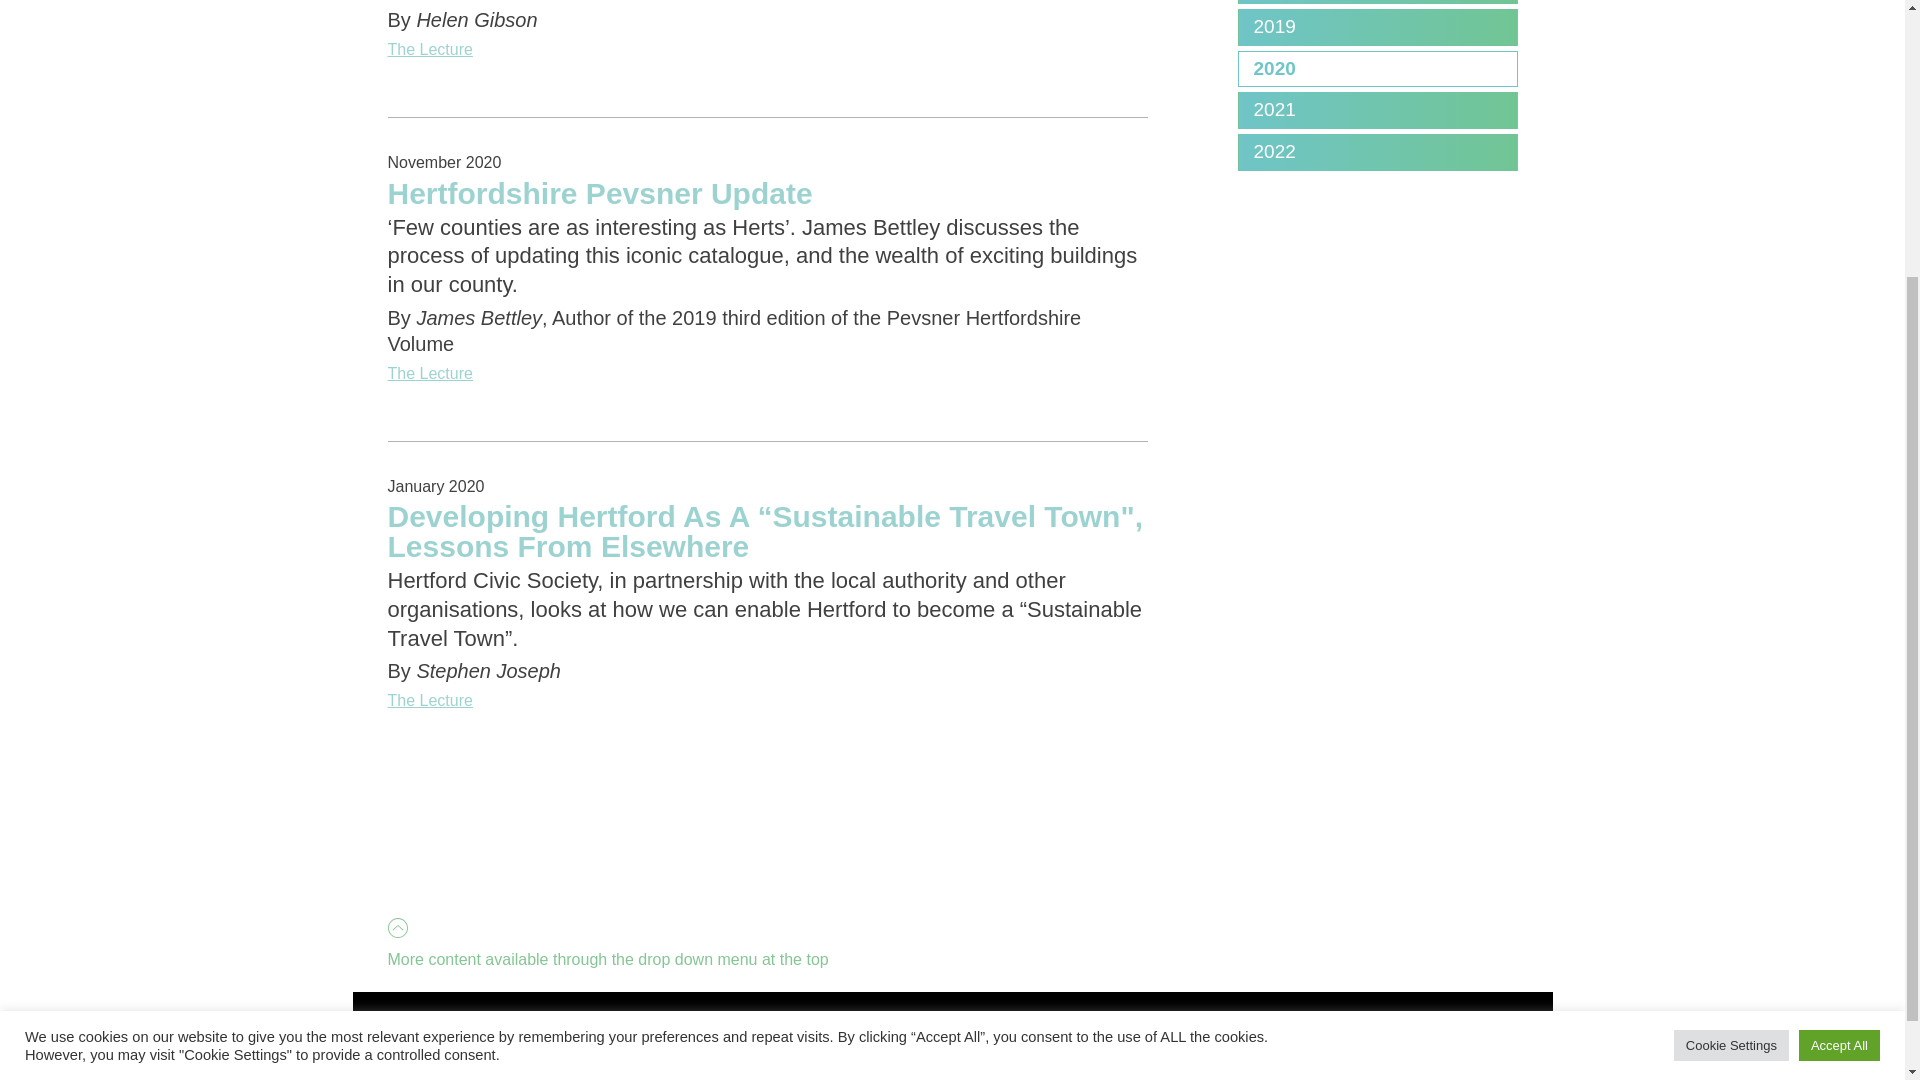 The height and width of the screenshot is (1080, 1920). Describe the element at coordinates (768, 373) in the screenshot. I see `The Lecture` at that location.